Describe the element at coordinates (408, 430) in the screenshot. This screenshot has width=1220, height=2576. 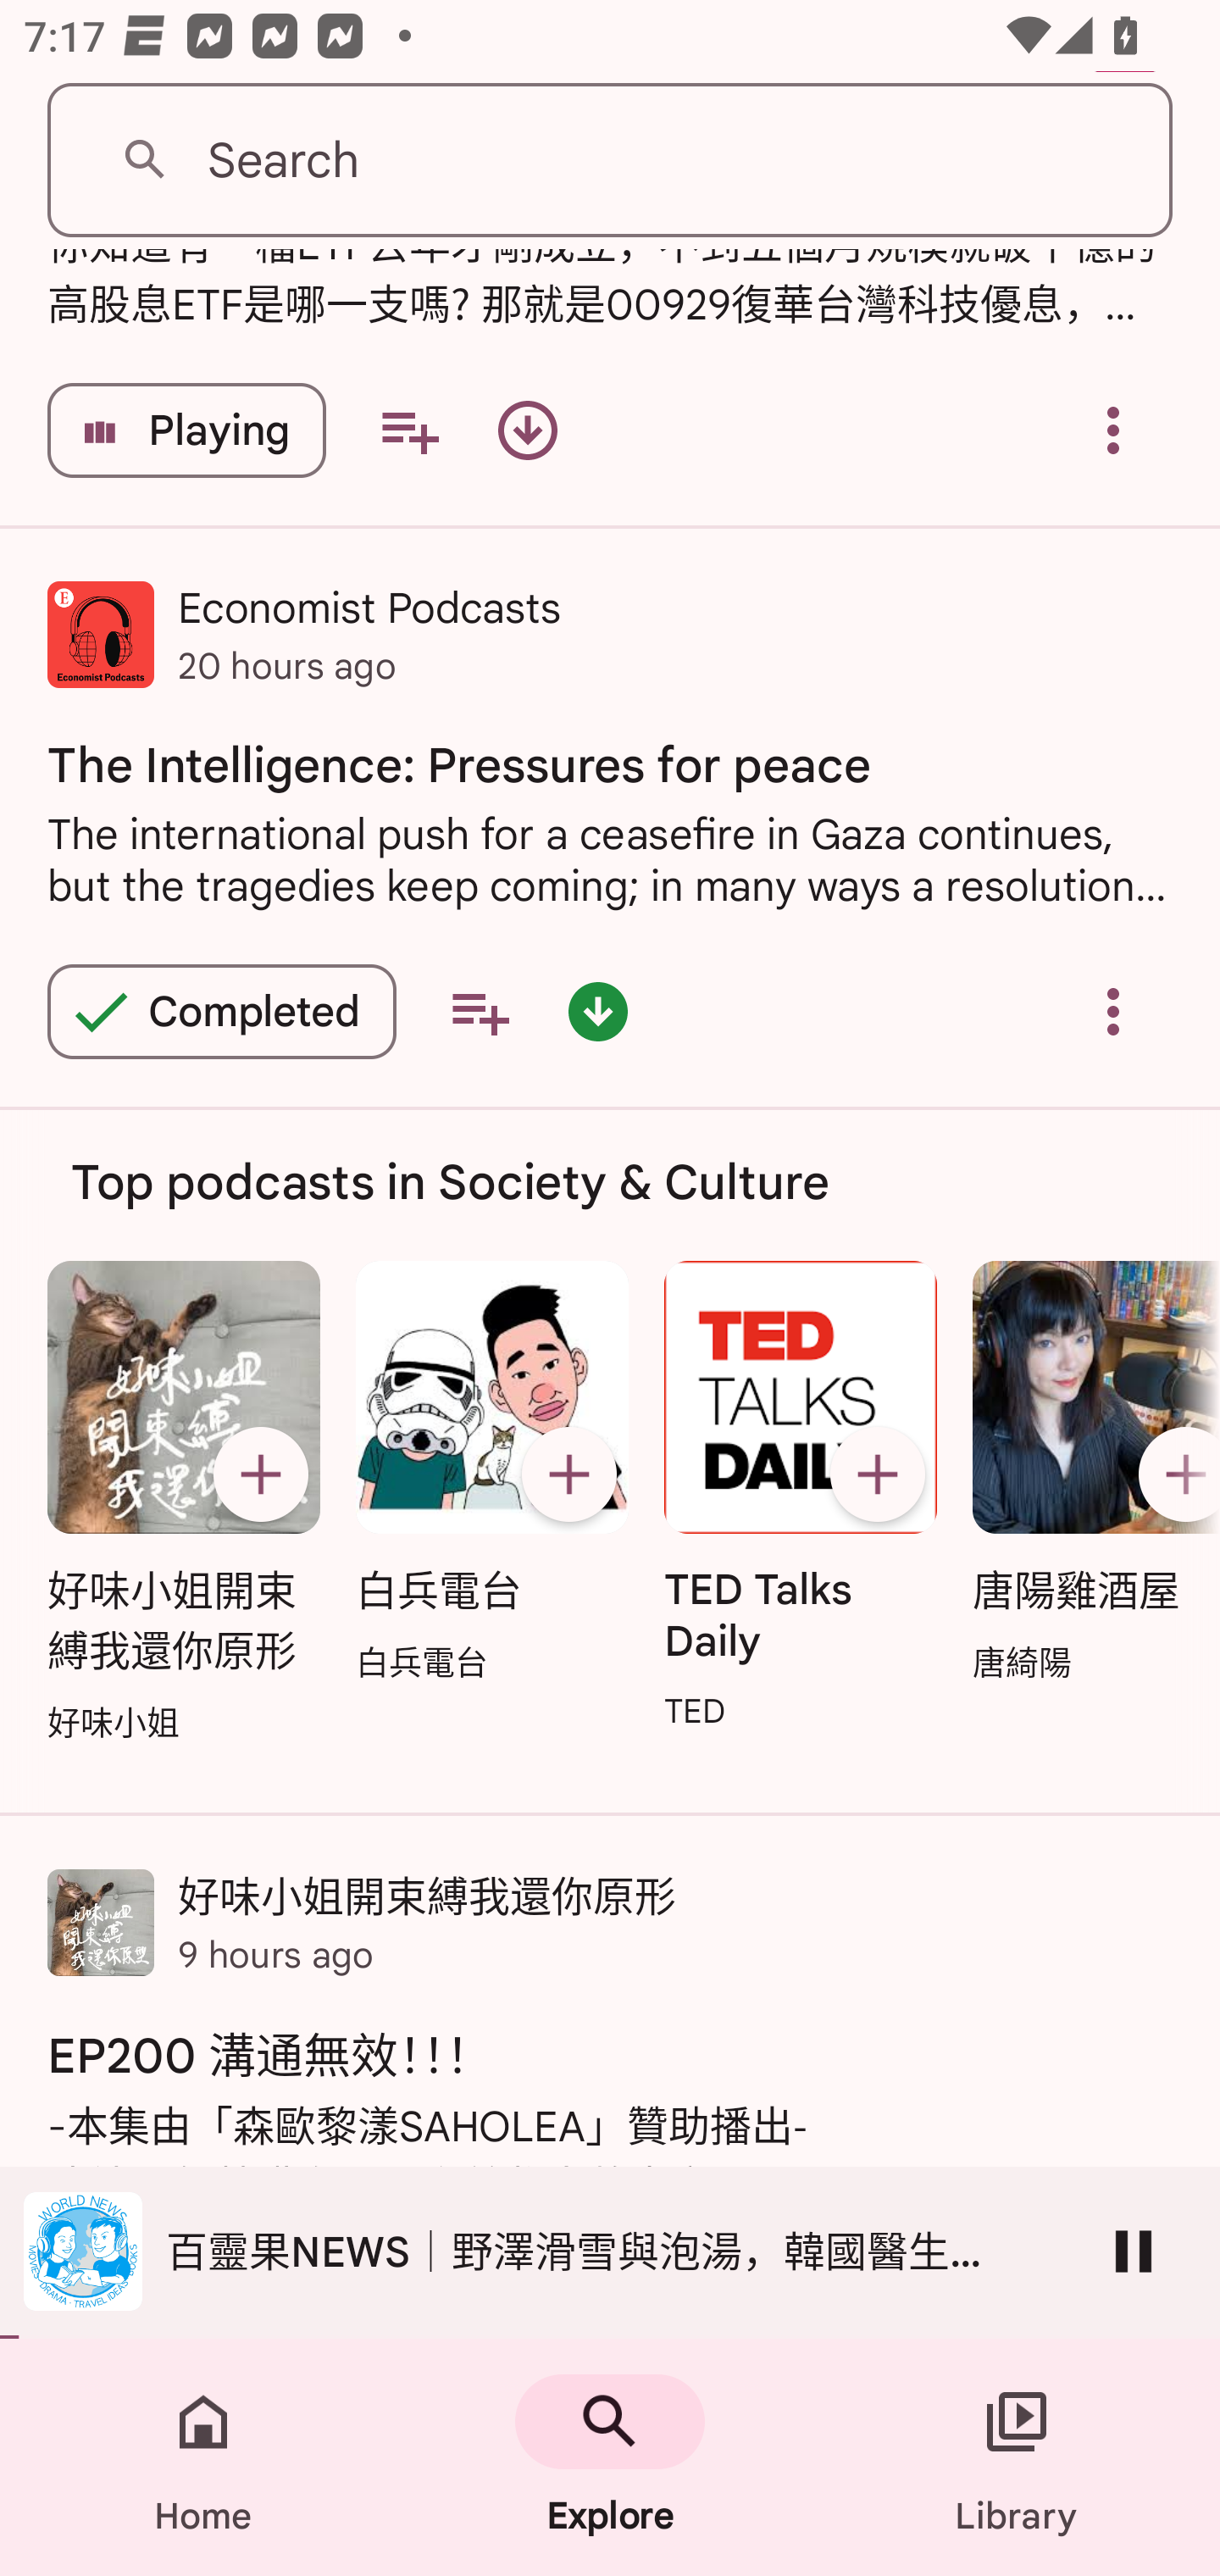
I see `Add to your queue` at that location.